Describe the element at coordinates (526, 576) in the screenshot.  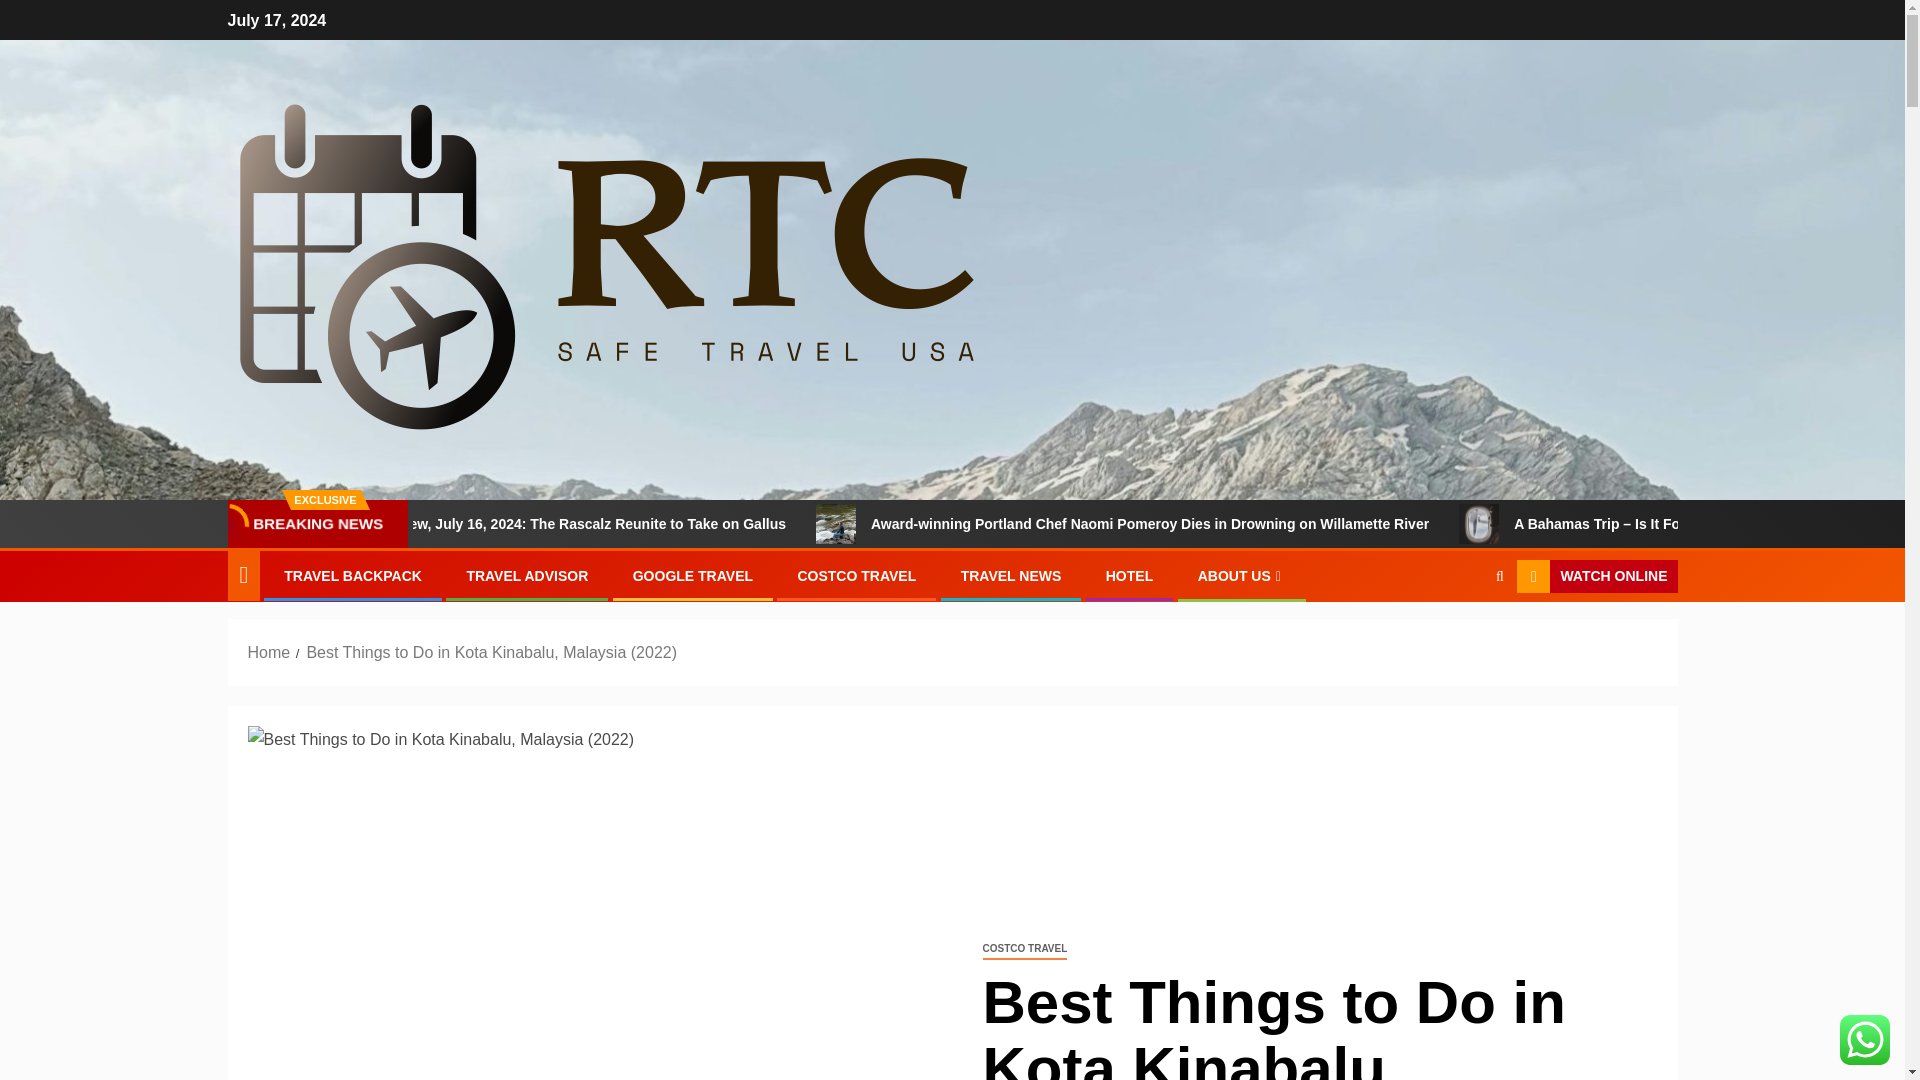
I see `TRAVEL ADVISOR` at that location.